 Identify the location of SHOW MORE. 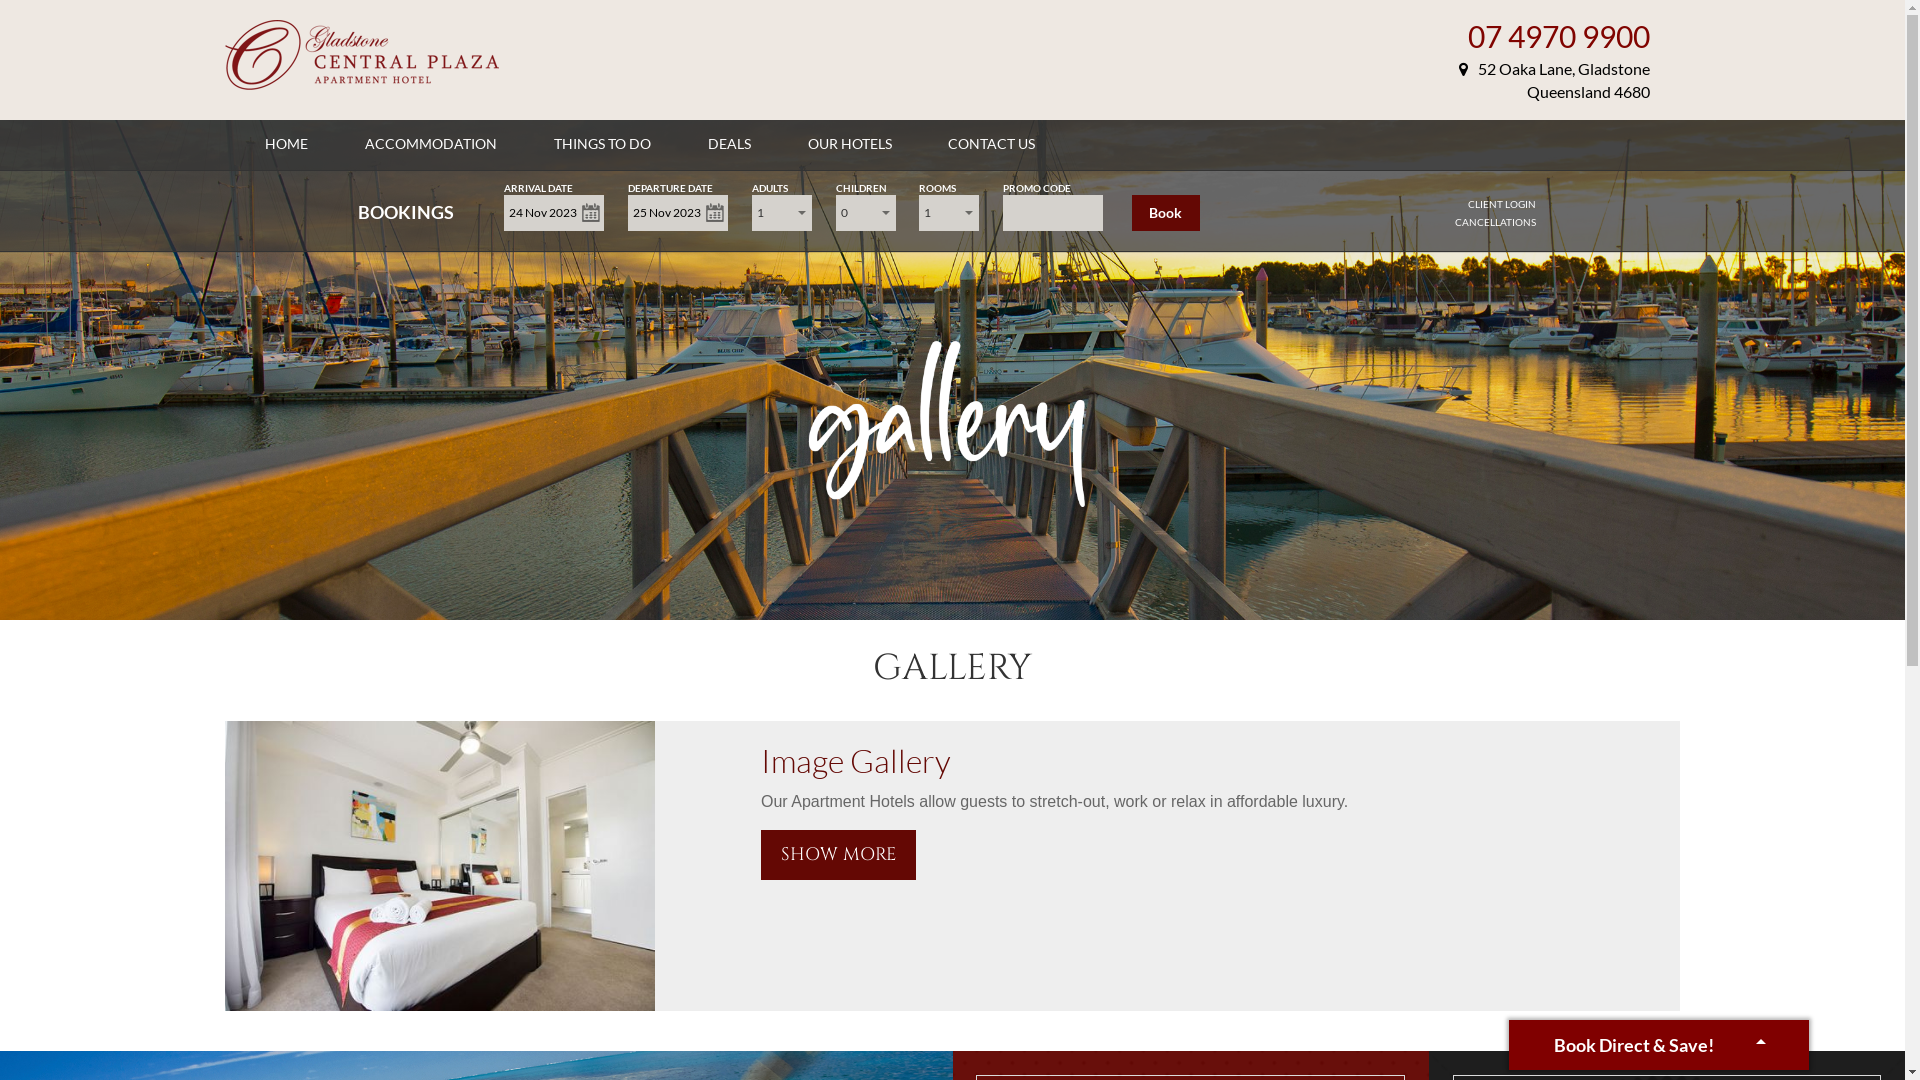
(838, 855).